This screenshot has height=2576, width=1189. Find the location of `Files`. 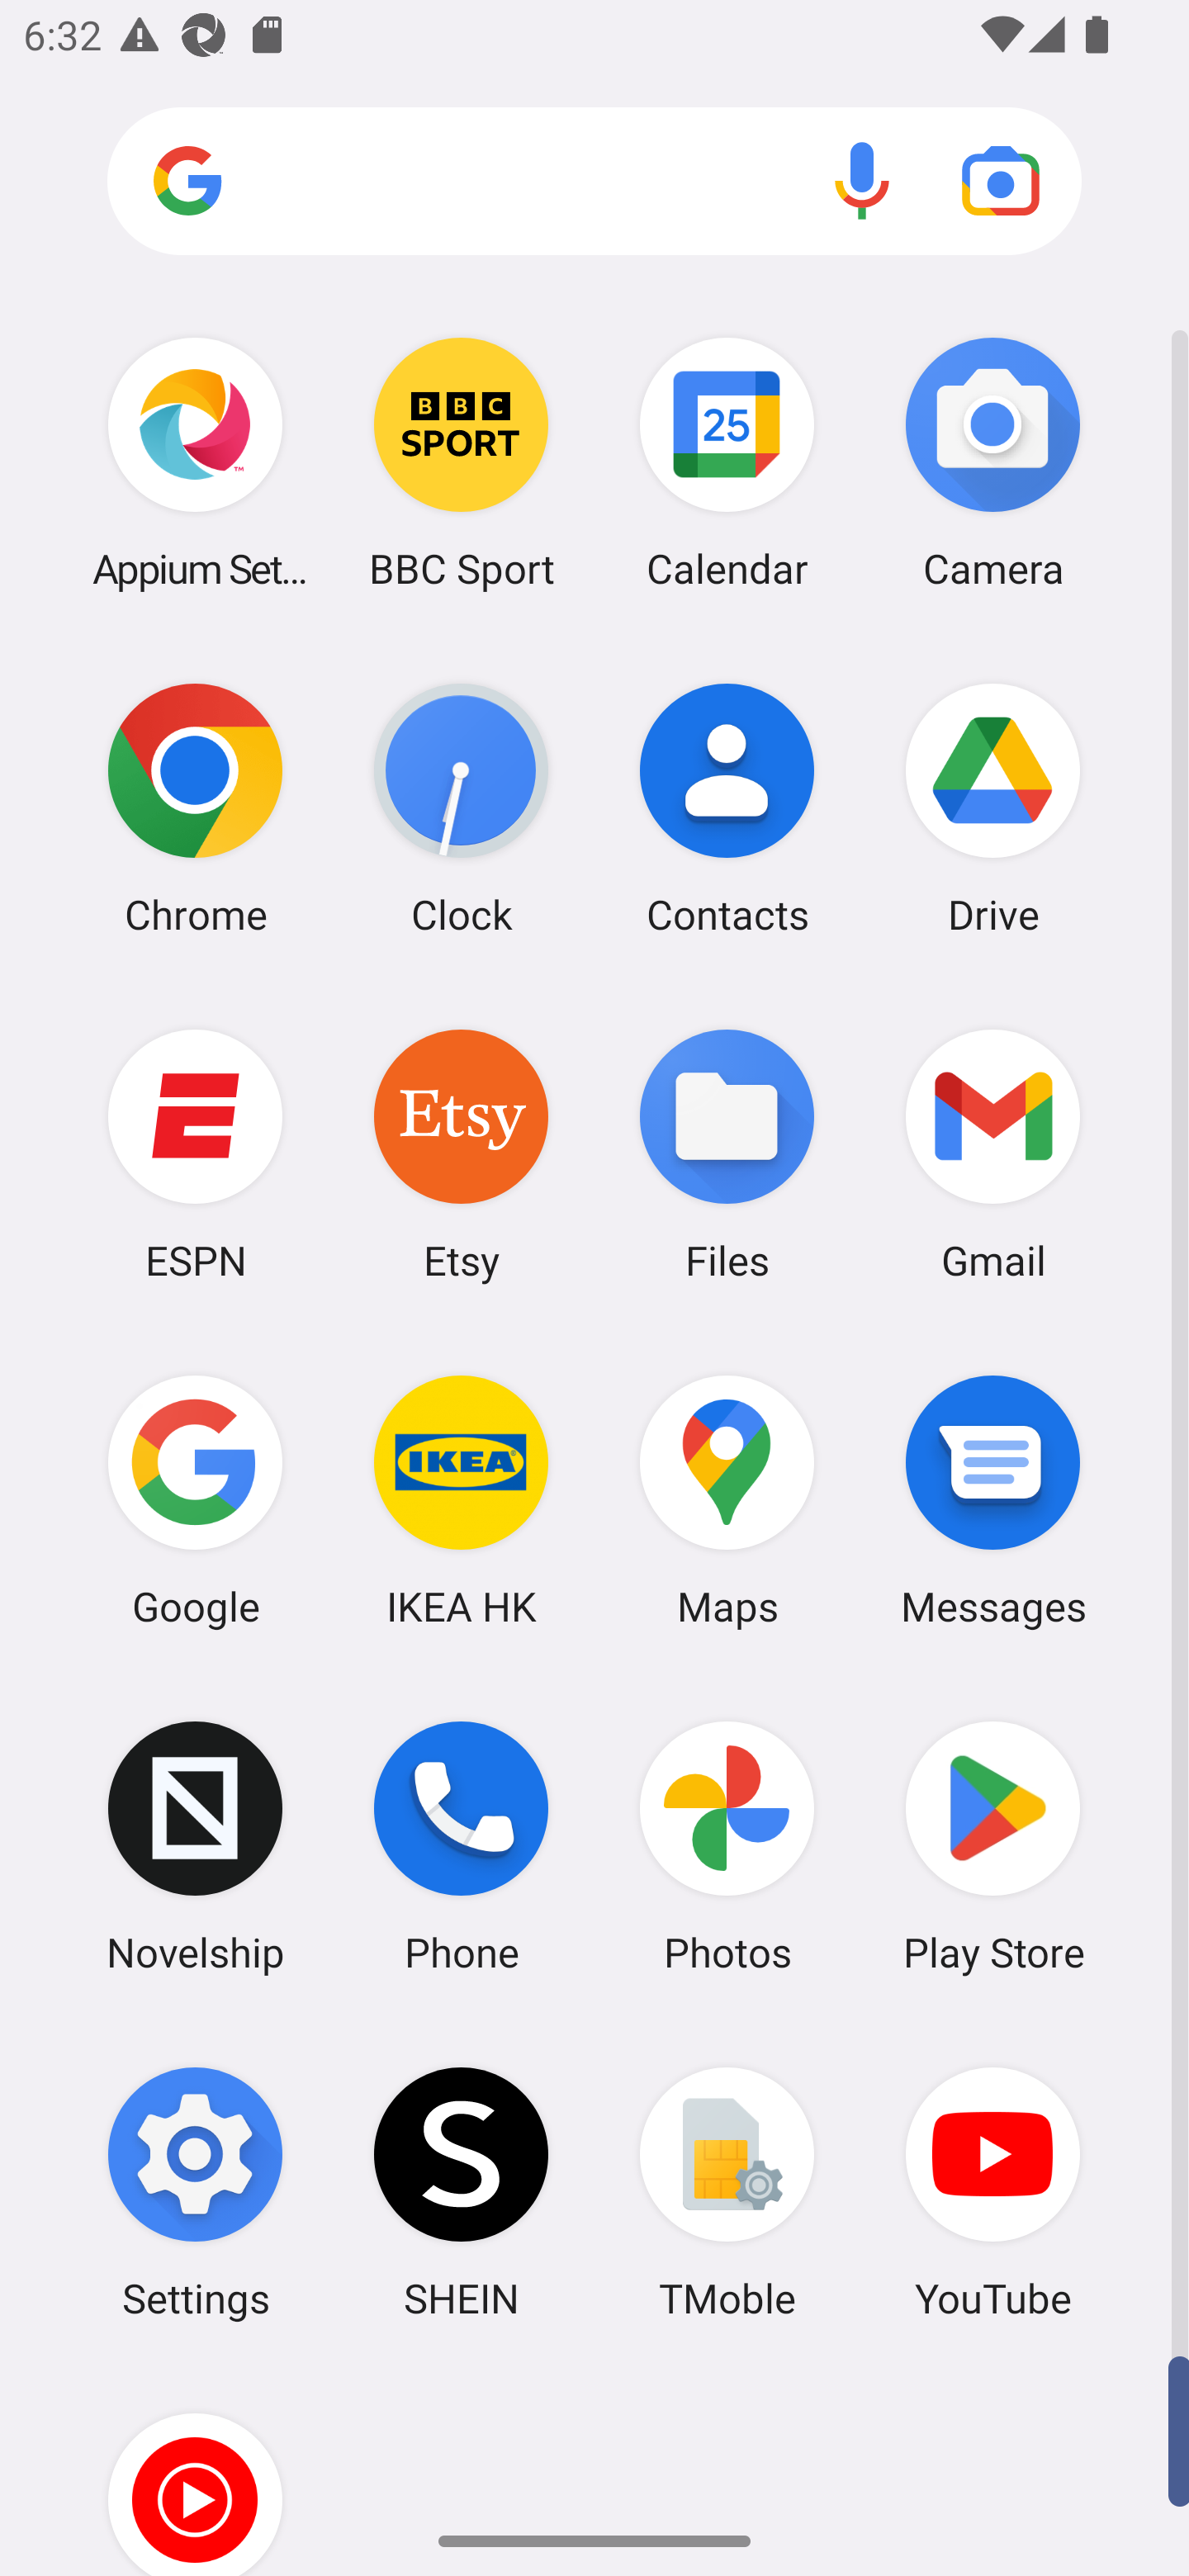

Files is located at coordinates (727, 1153).